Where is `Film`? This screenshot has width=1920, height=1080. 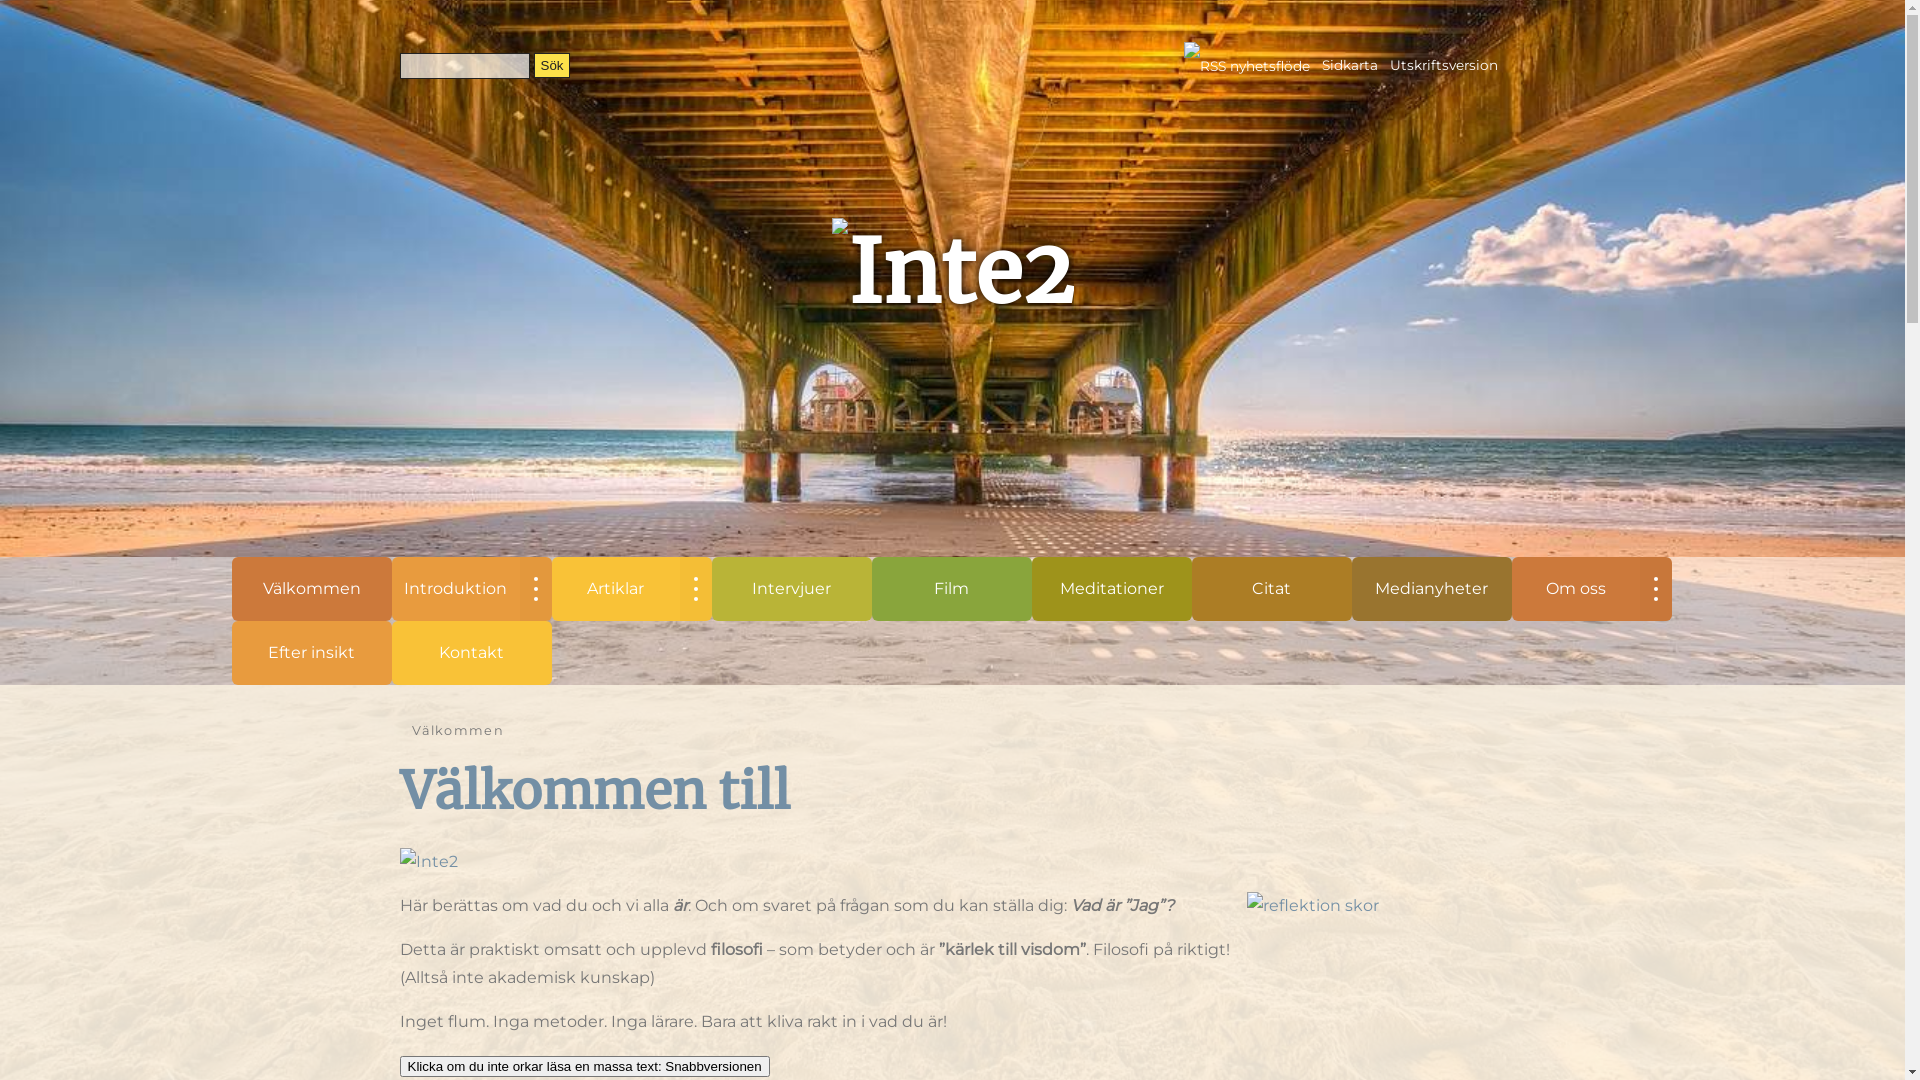
Film is located at coordinates (952, 589).